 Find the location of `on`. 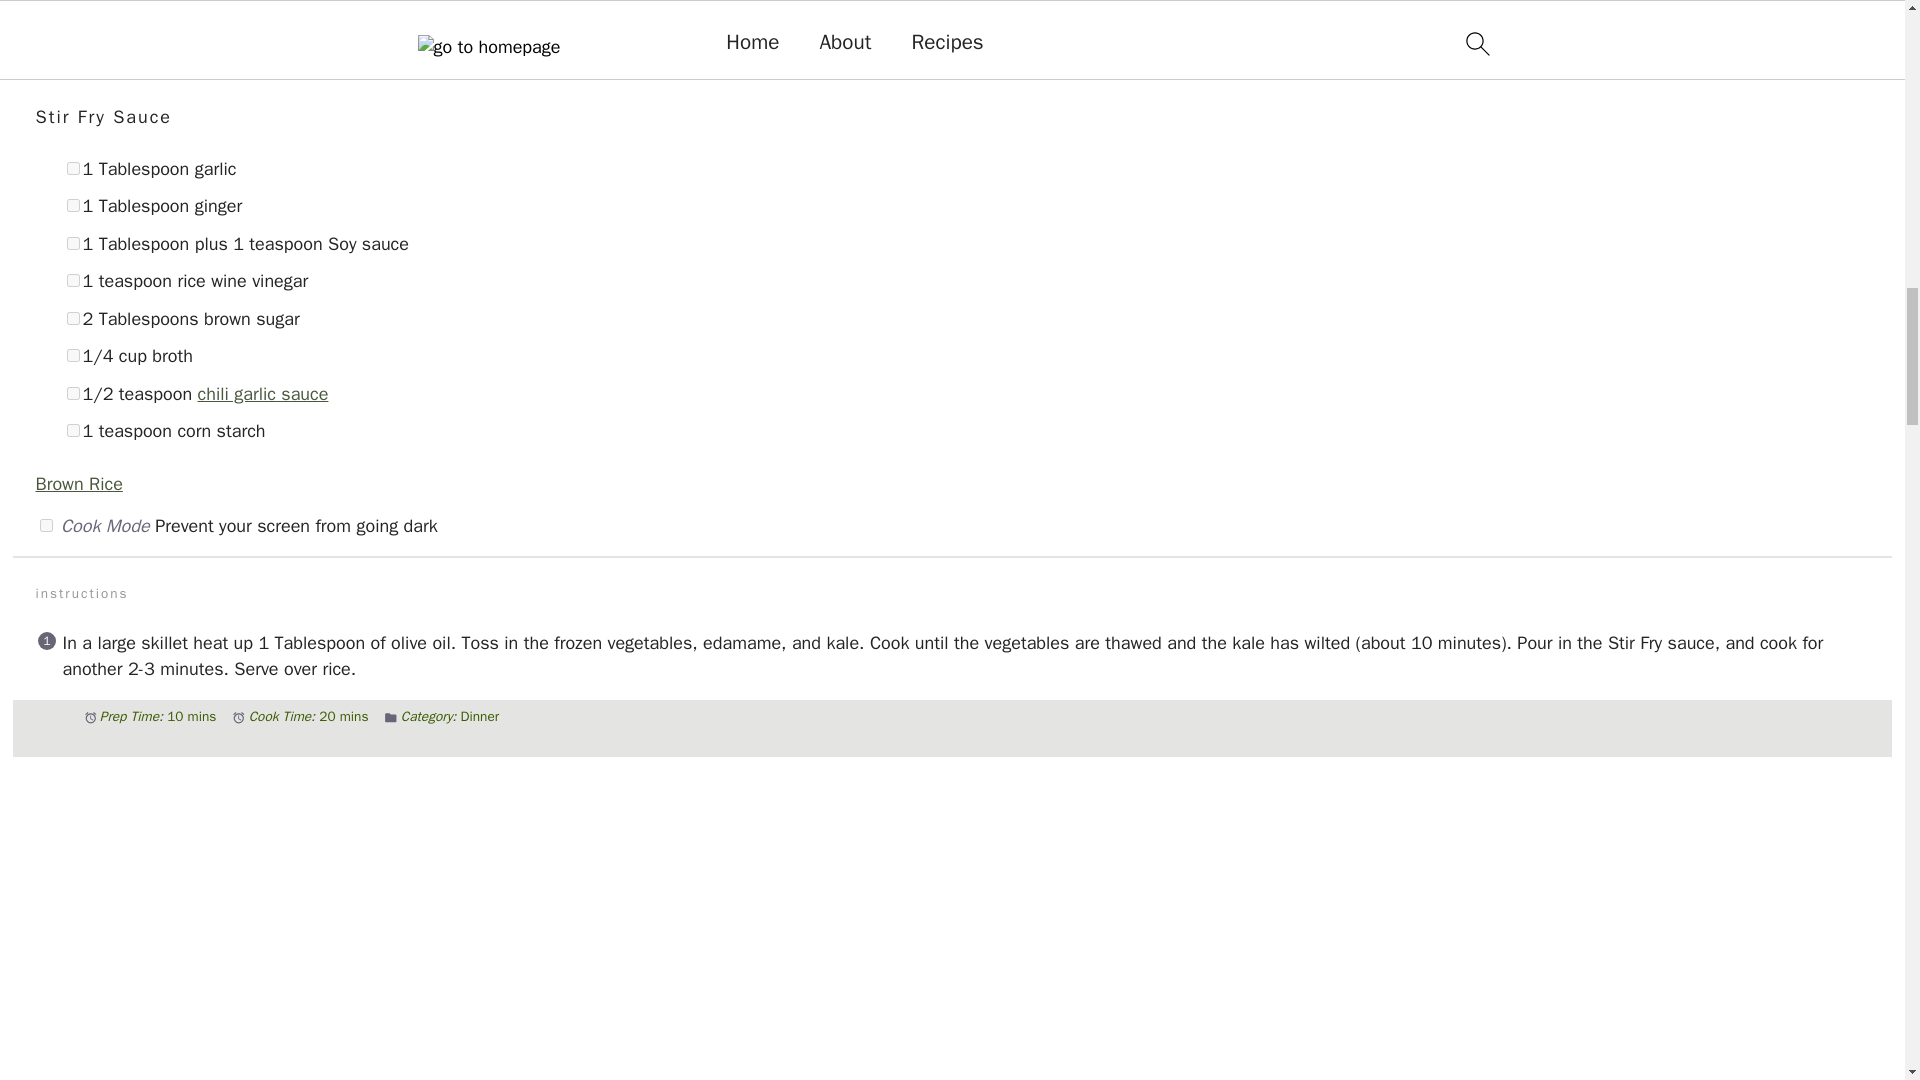

on is located at coordinates (72, 168).